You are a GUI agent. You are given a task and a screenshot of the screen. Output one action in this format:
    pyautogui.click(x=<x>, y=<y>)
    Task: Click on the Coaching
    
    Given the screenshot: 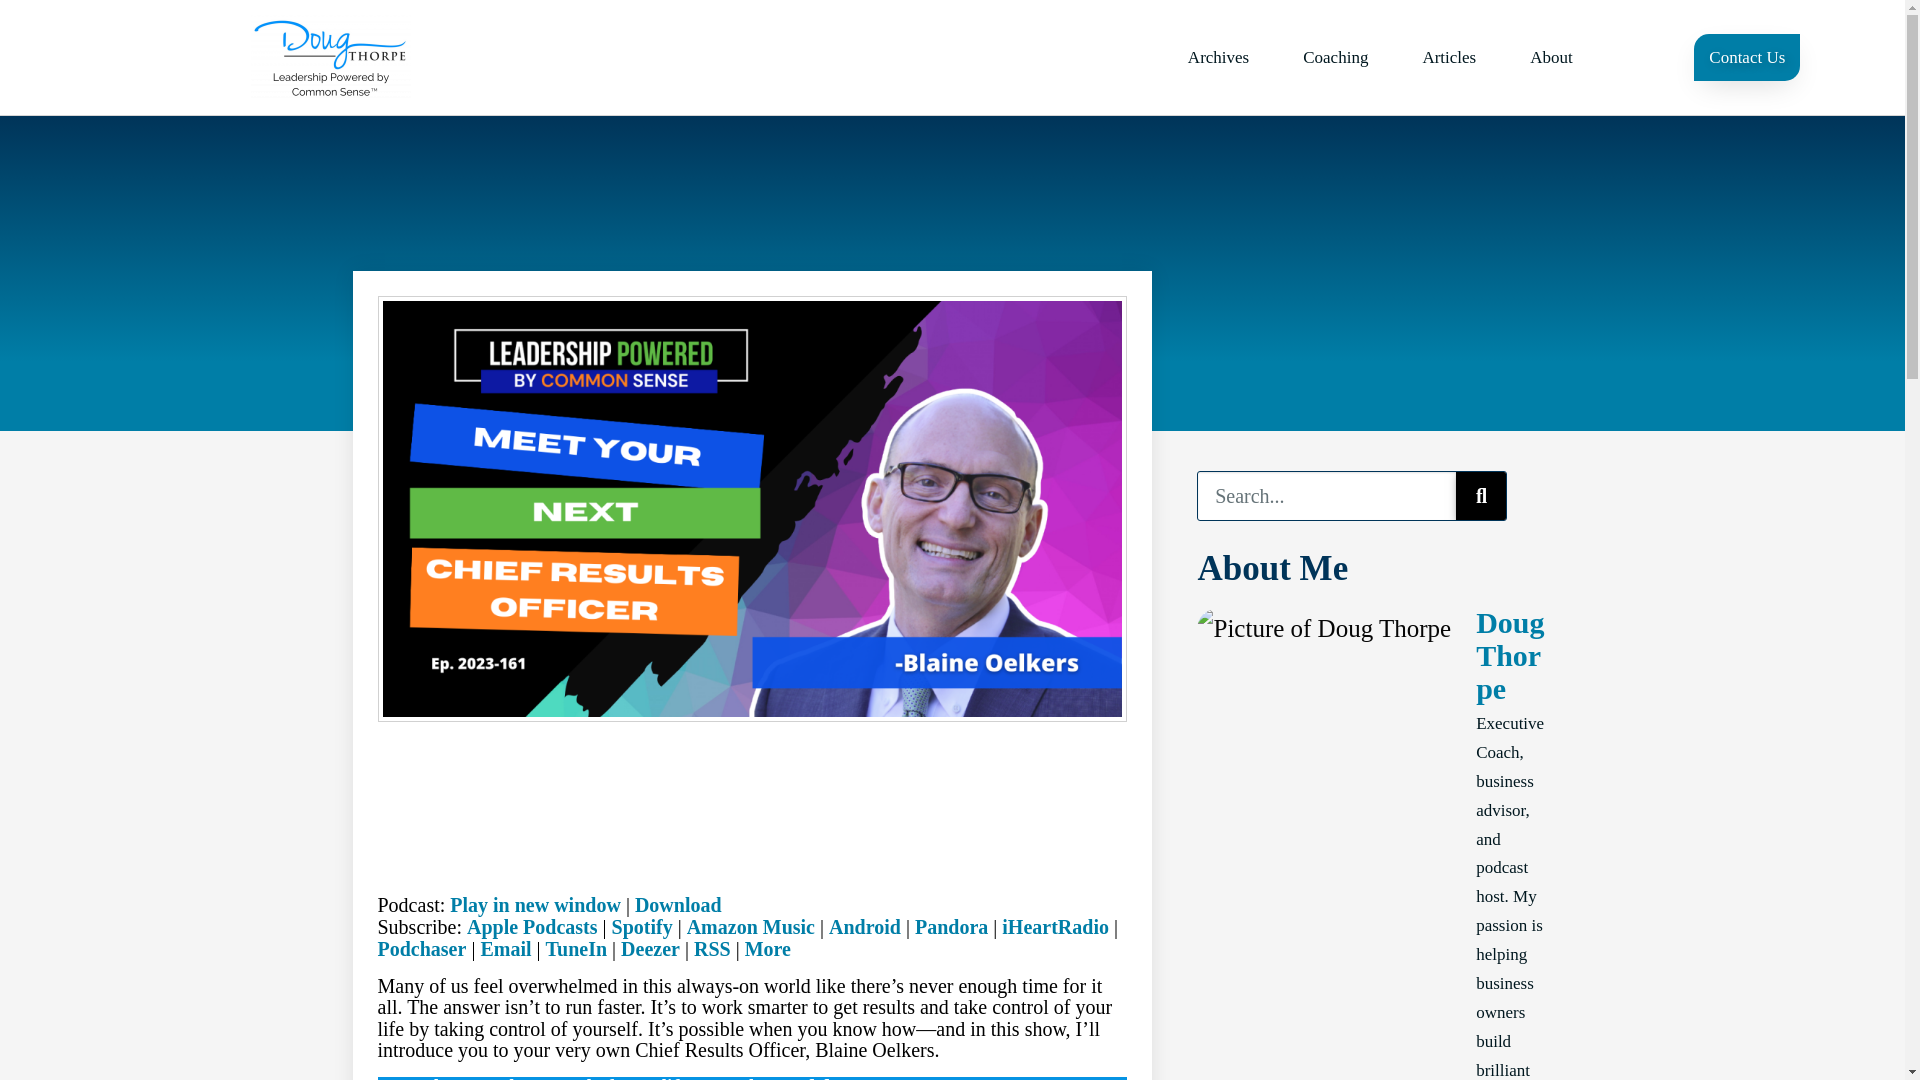 What is the action you would take?
    pyautogui.click(x=1336, y=56)
    